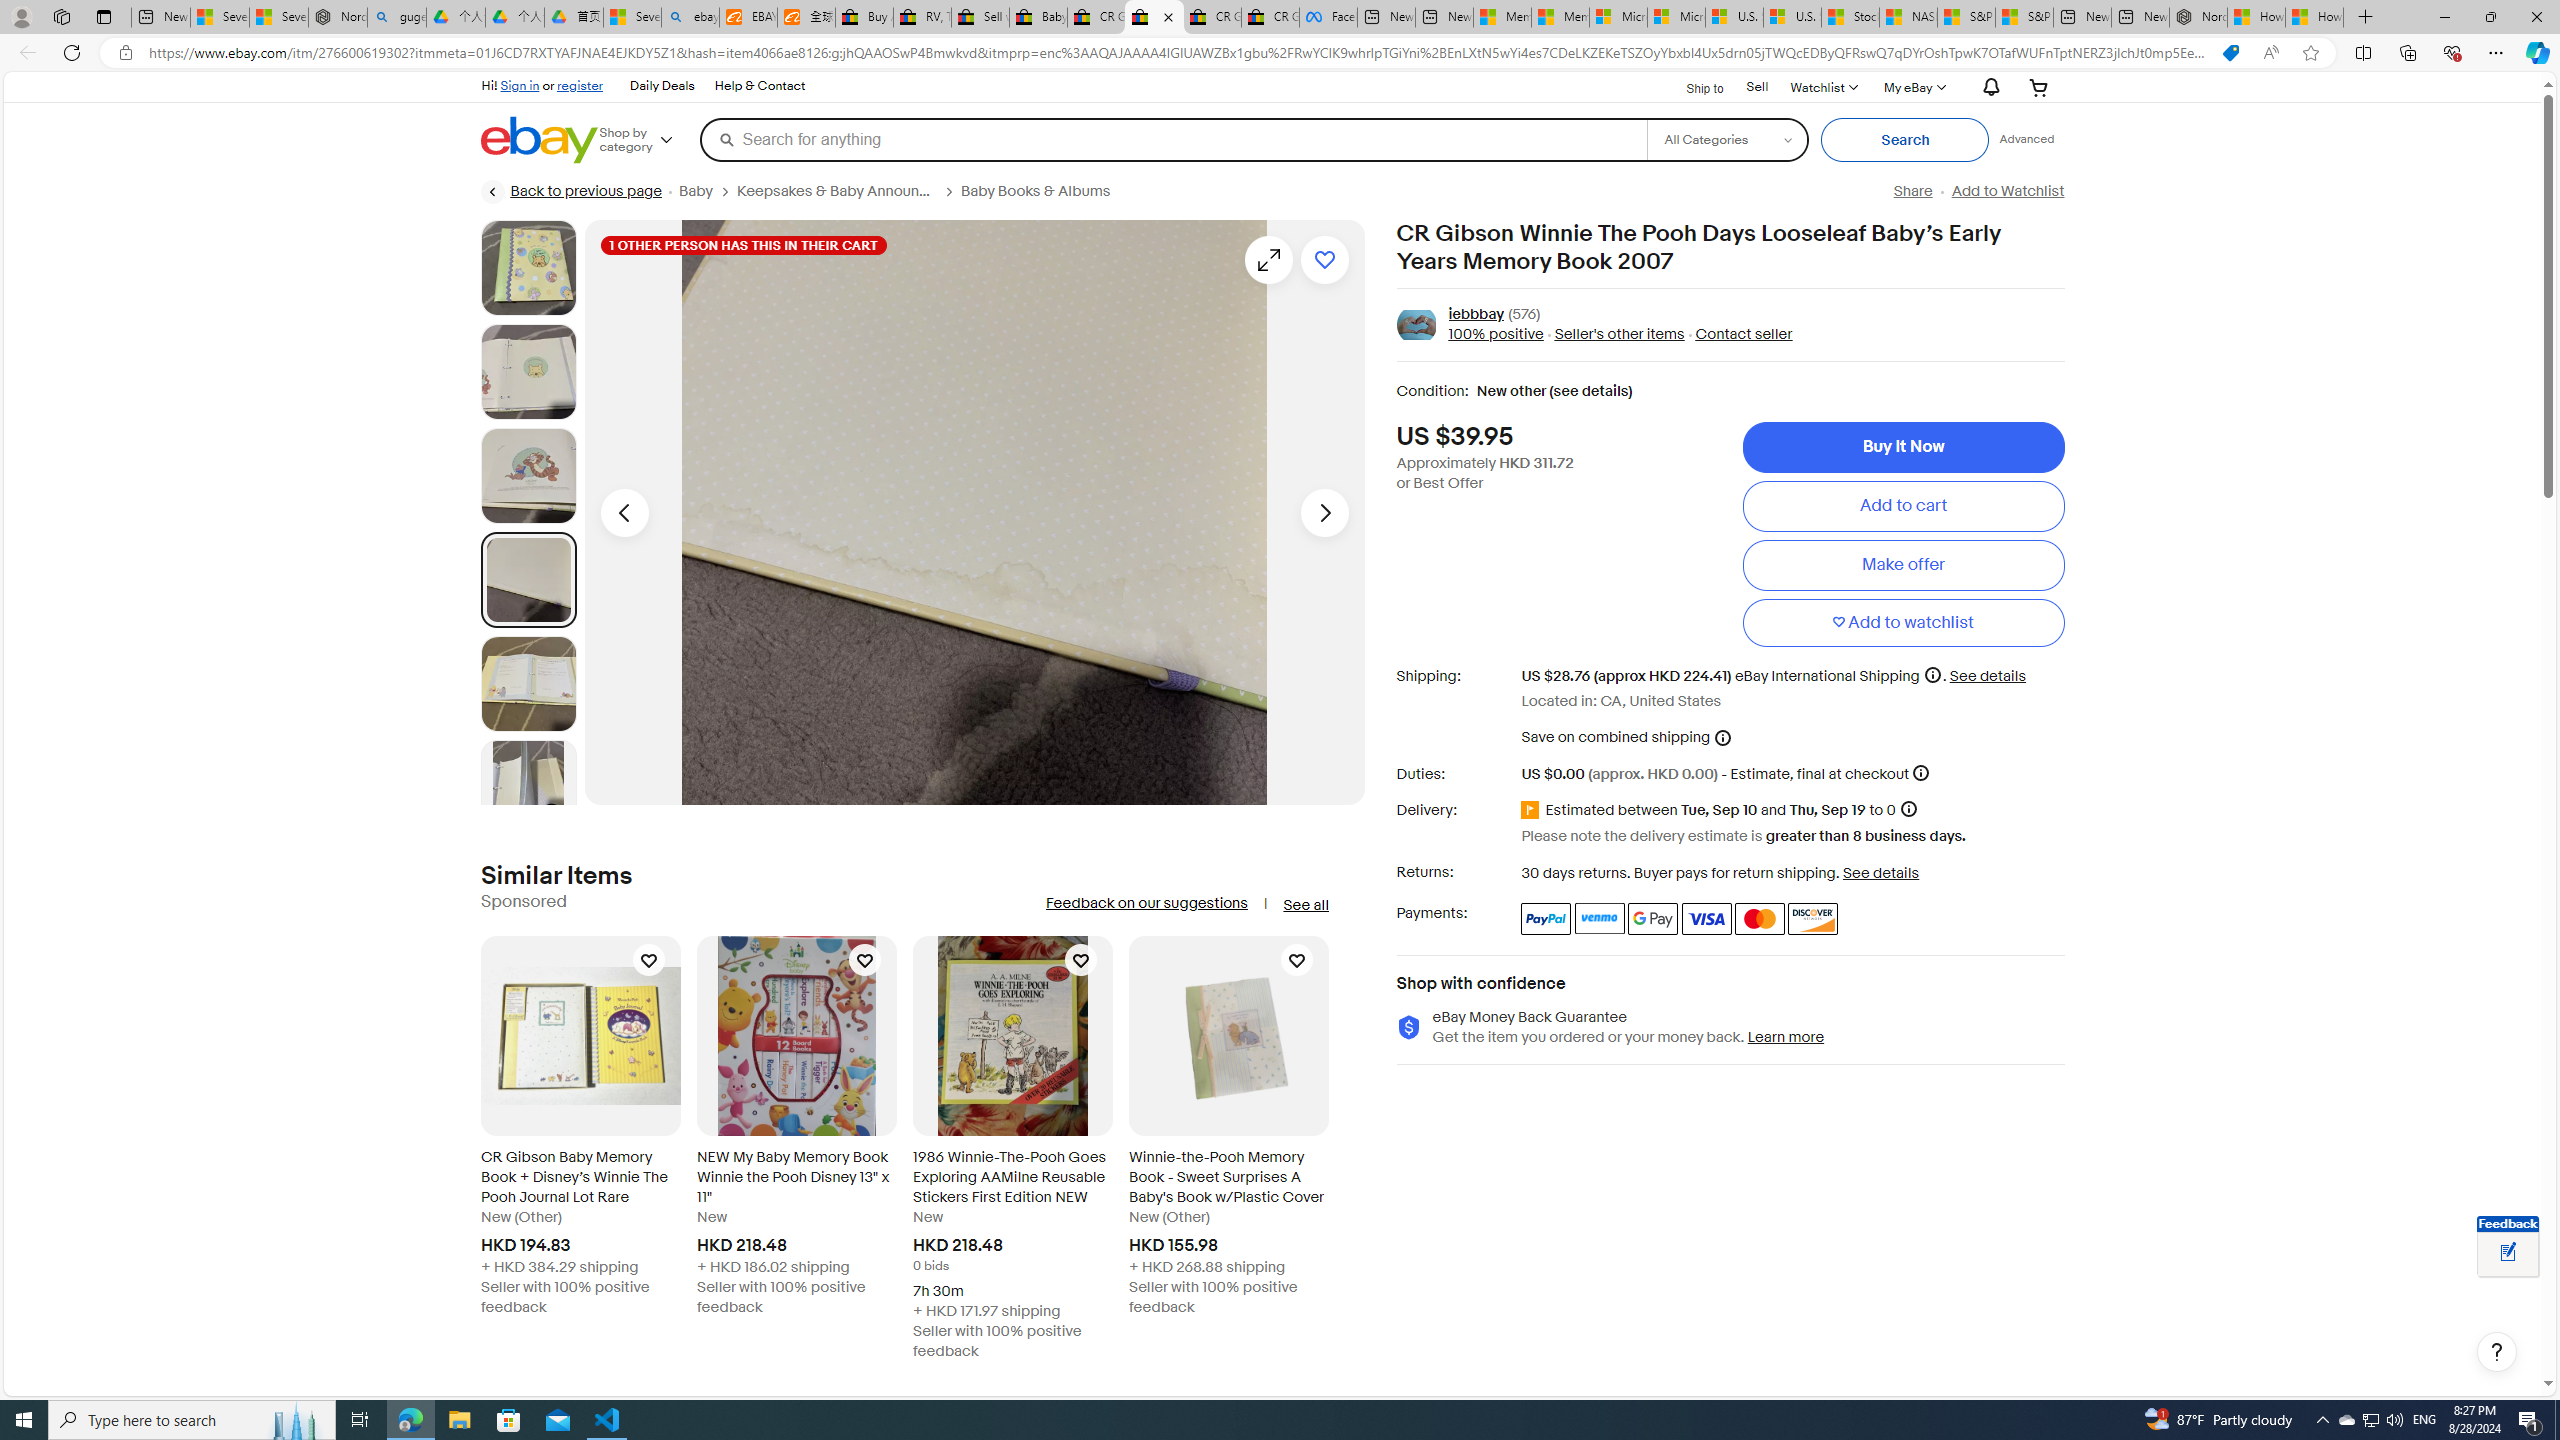 This screenshot has height=1440, width=2560. What do you see at coordinates (1722, 737) in the screenshot?
I see `More information on Combined Shipping. Opens a layer.` at bounding box center [1722, 737].